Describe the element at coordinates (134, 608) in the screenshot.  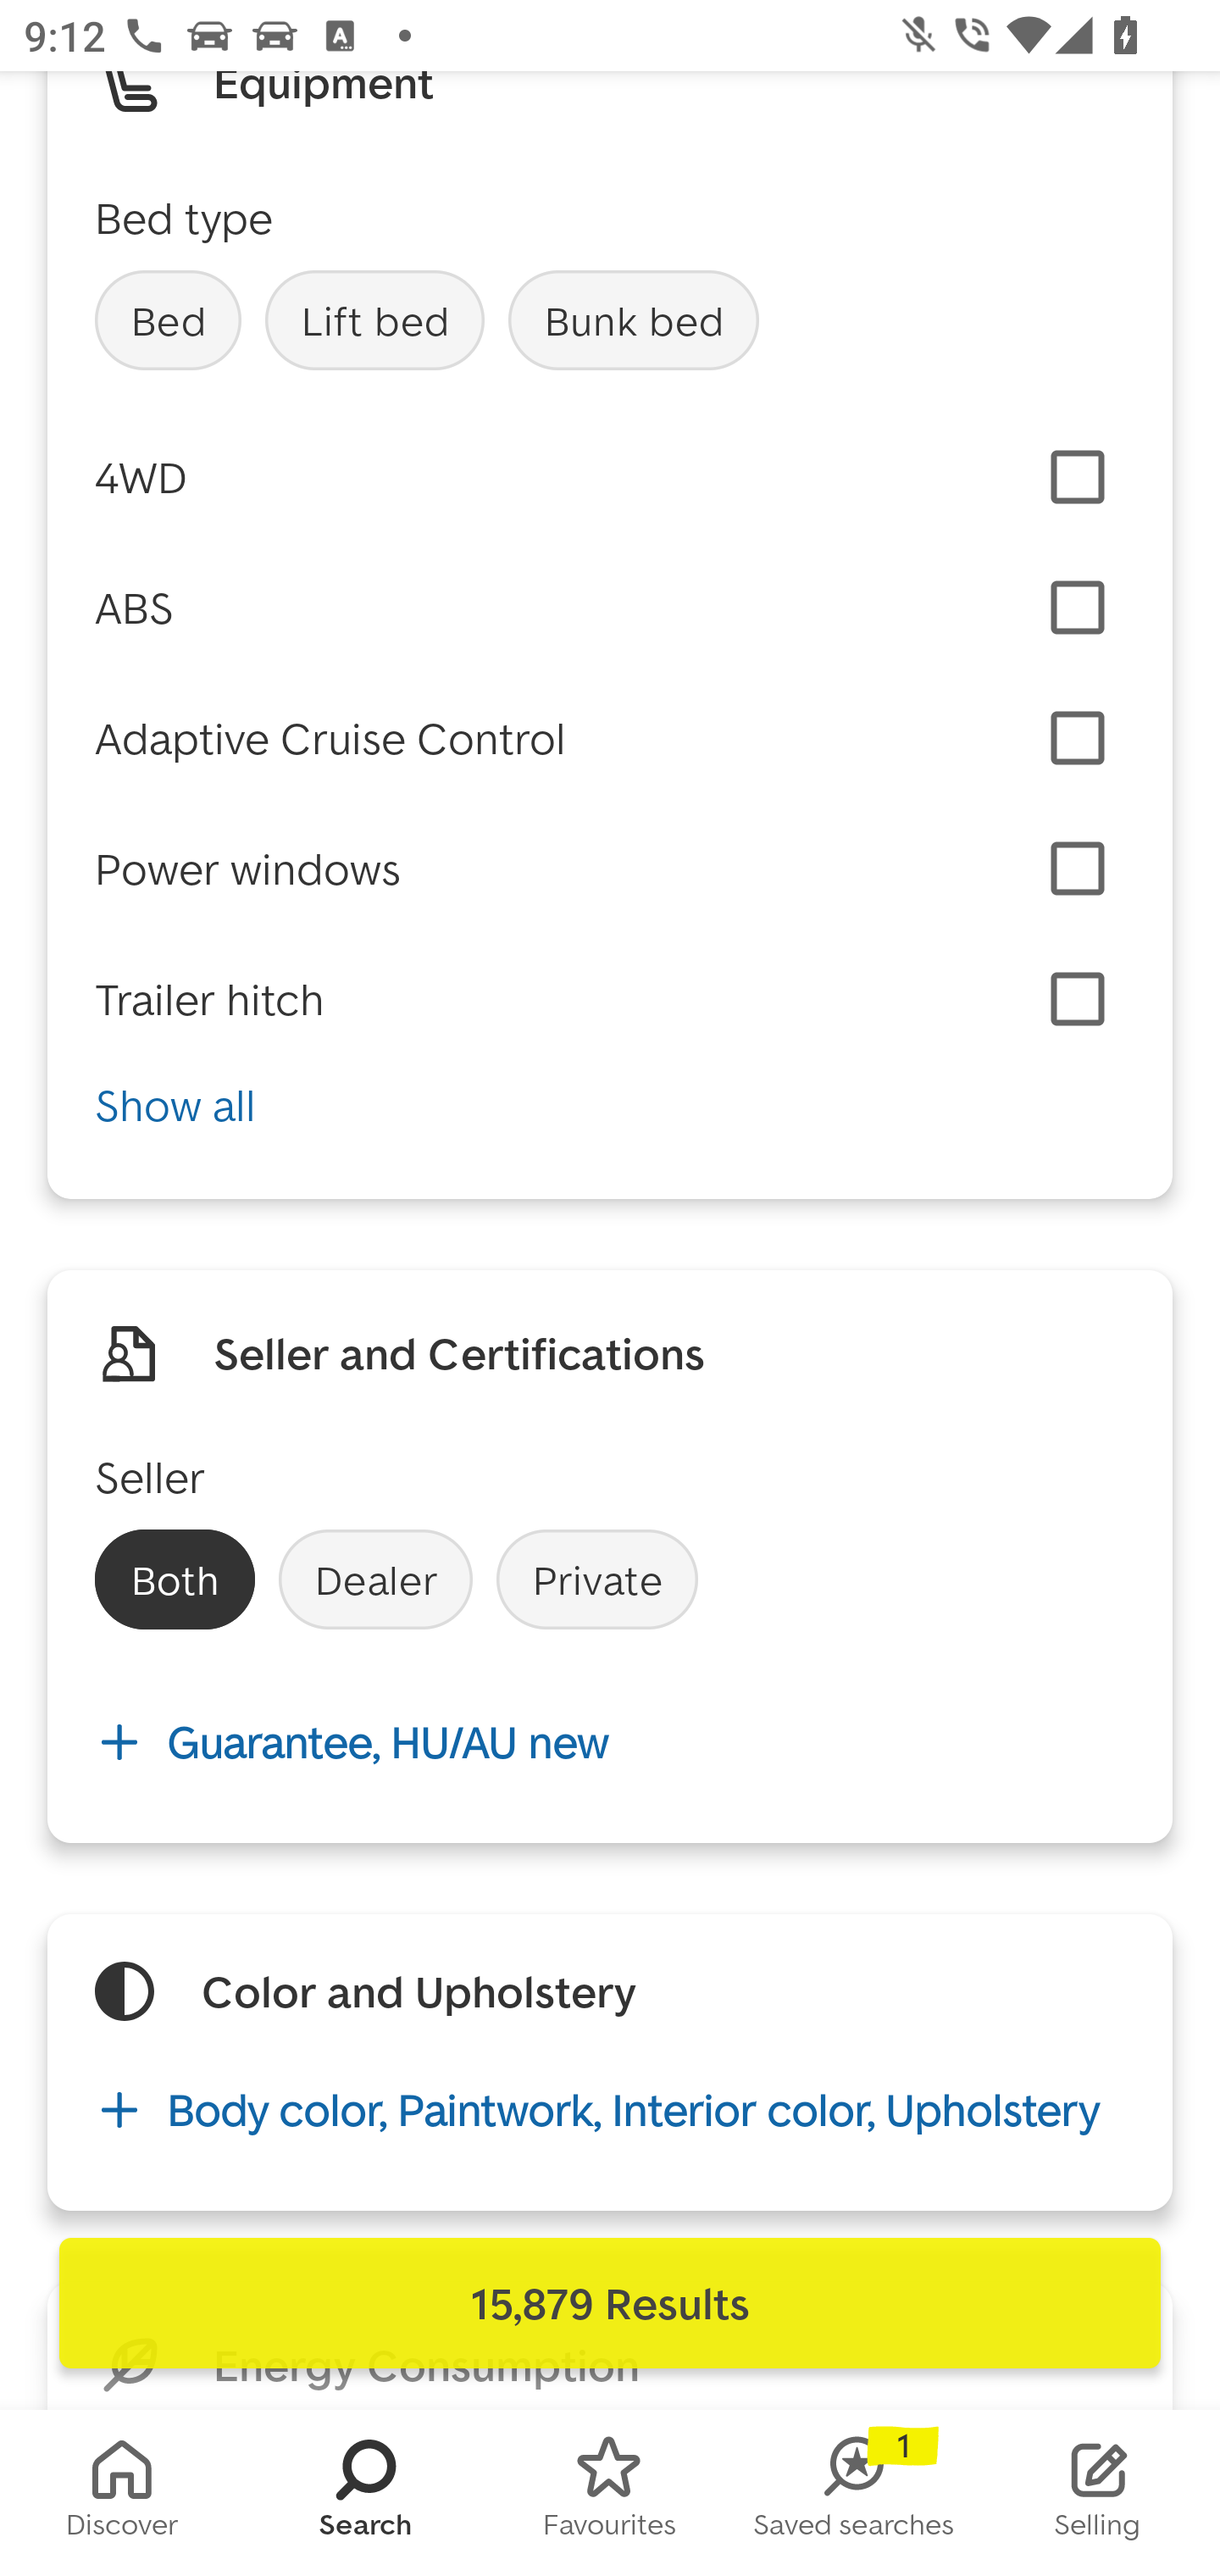
I see `ABS` at that location.